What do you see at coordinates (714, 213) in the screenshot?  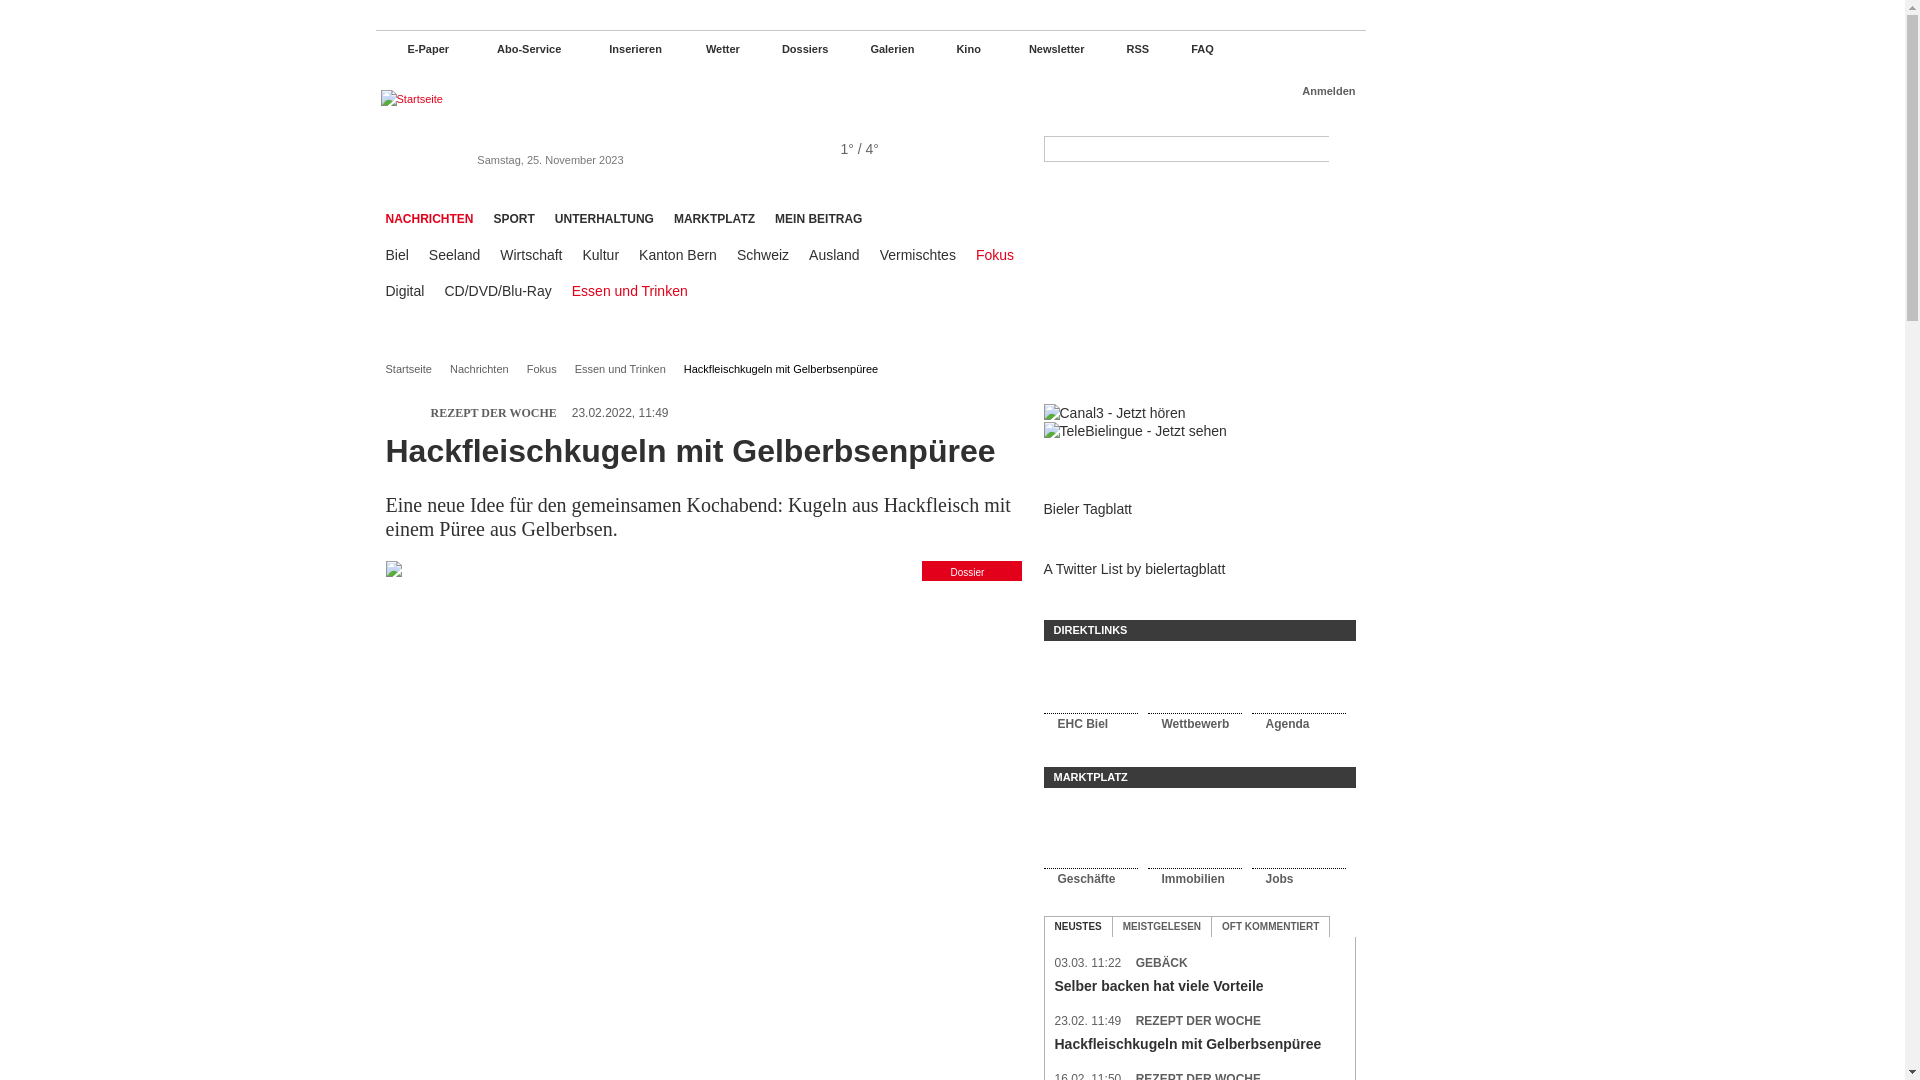 I see `MARKTPLATZ` at bounding box center [714, 213].